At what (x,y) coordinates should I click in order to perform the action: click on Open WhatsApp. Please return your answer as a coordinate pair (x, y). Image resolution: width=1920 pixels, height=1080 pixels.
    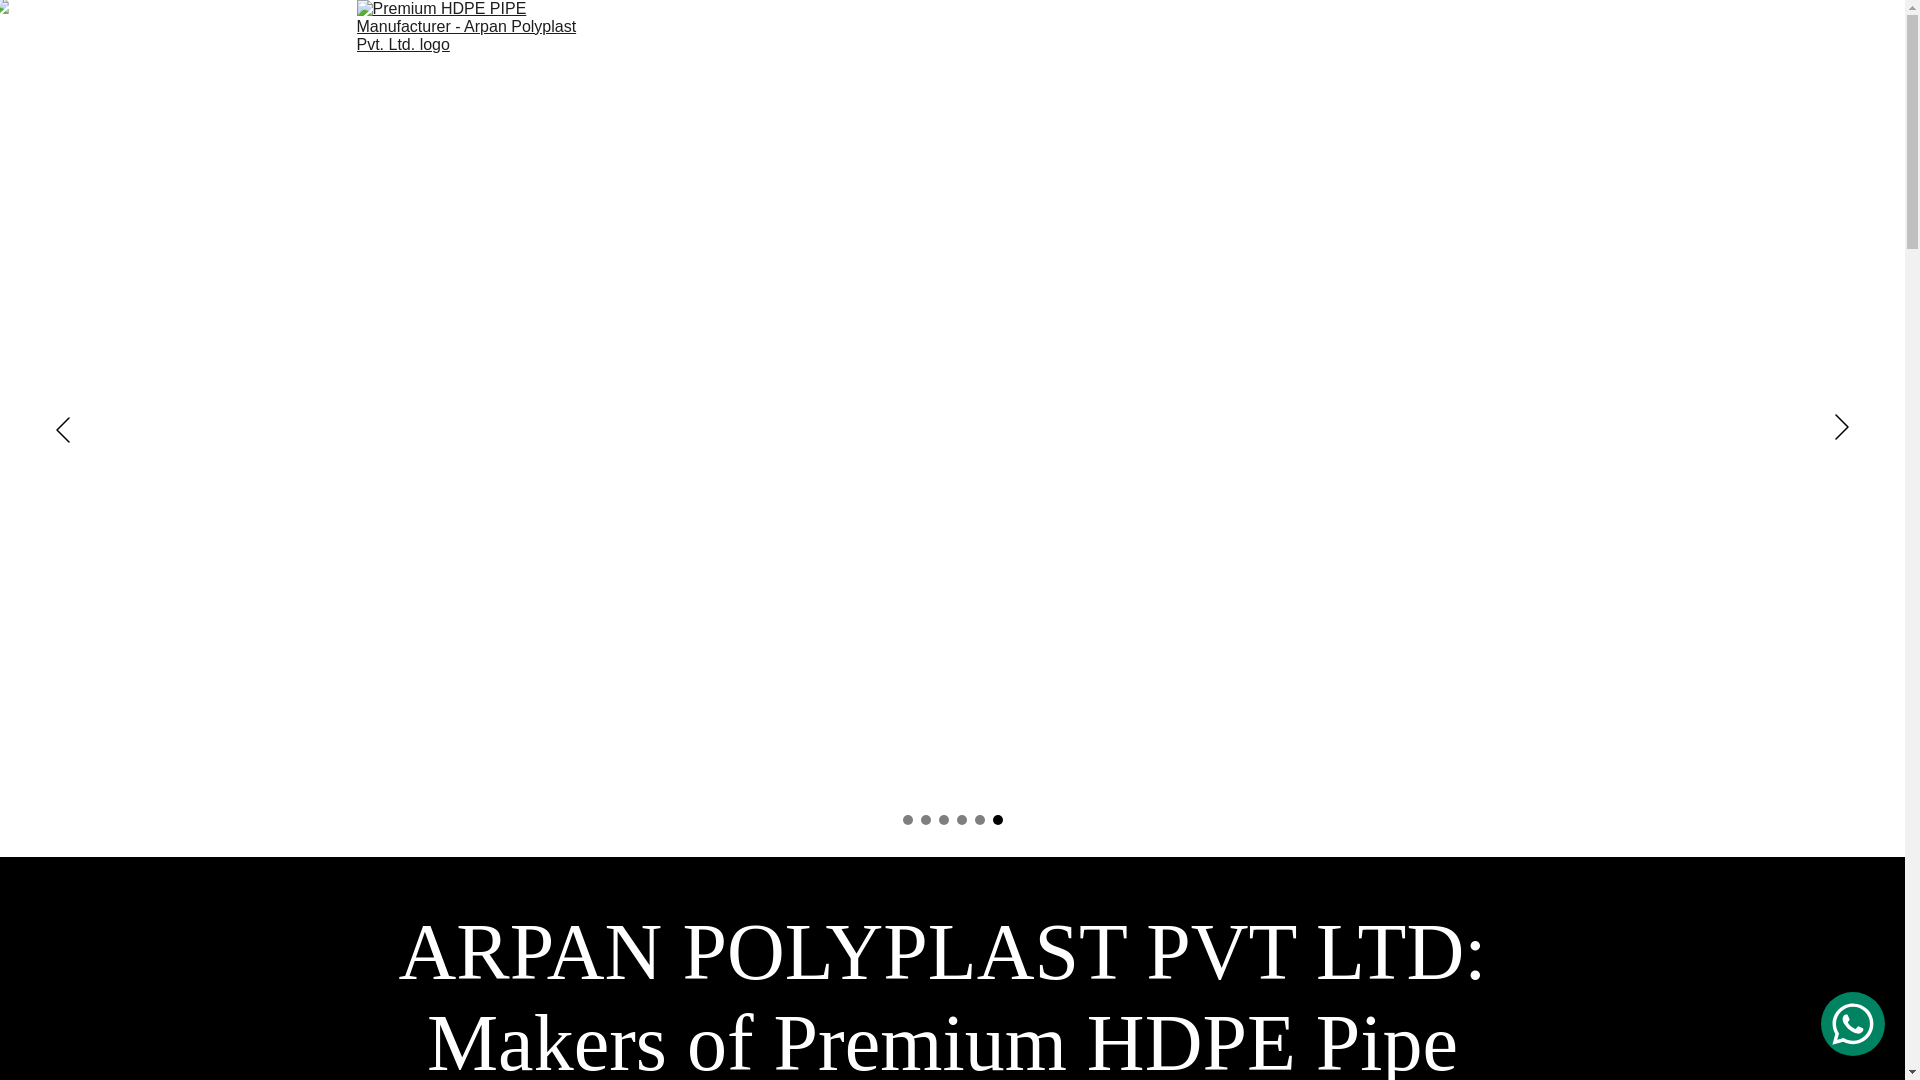
    Looking at the image, I should click on (1852, 1024).